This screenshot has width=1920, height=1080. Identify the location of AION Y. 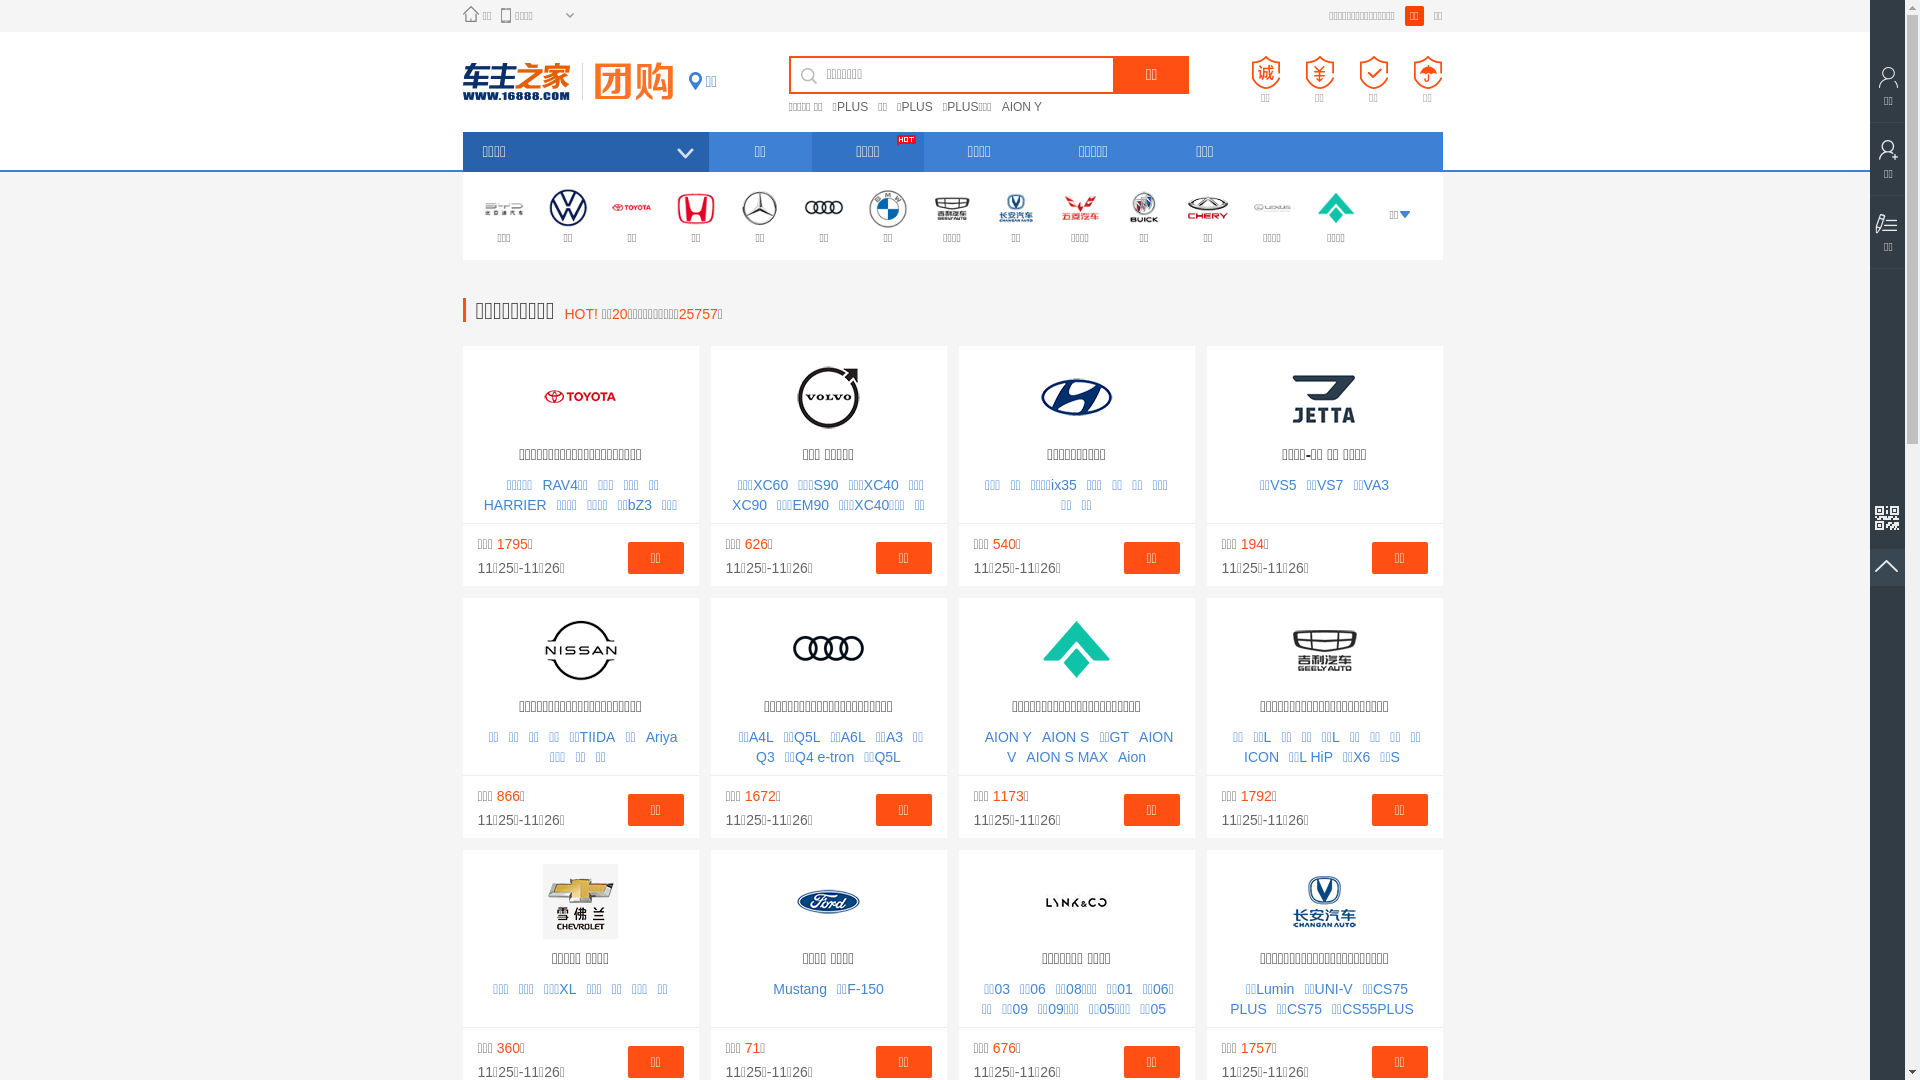
(1008, 737).